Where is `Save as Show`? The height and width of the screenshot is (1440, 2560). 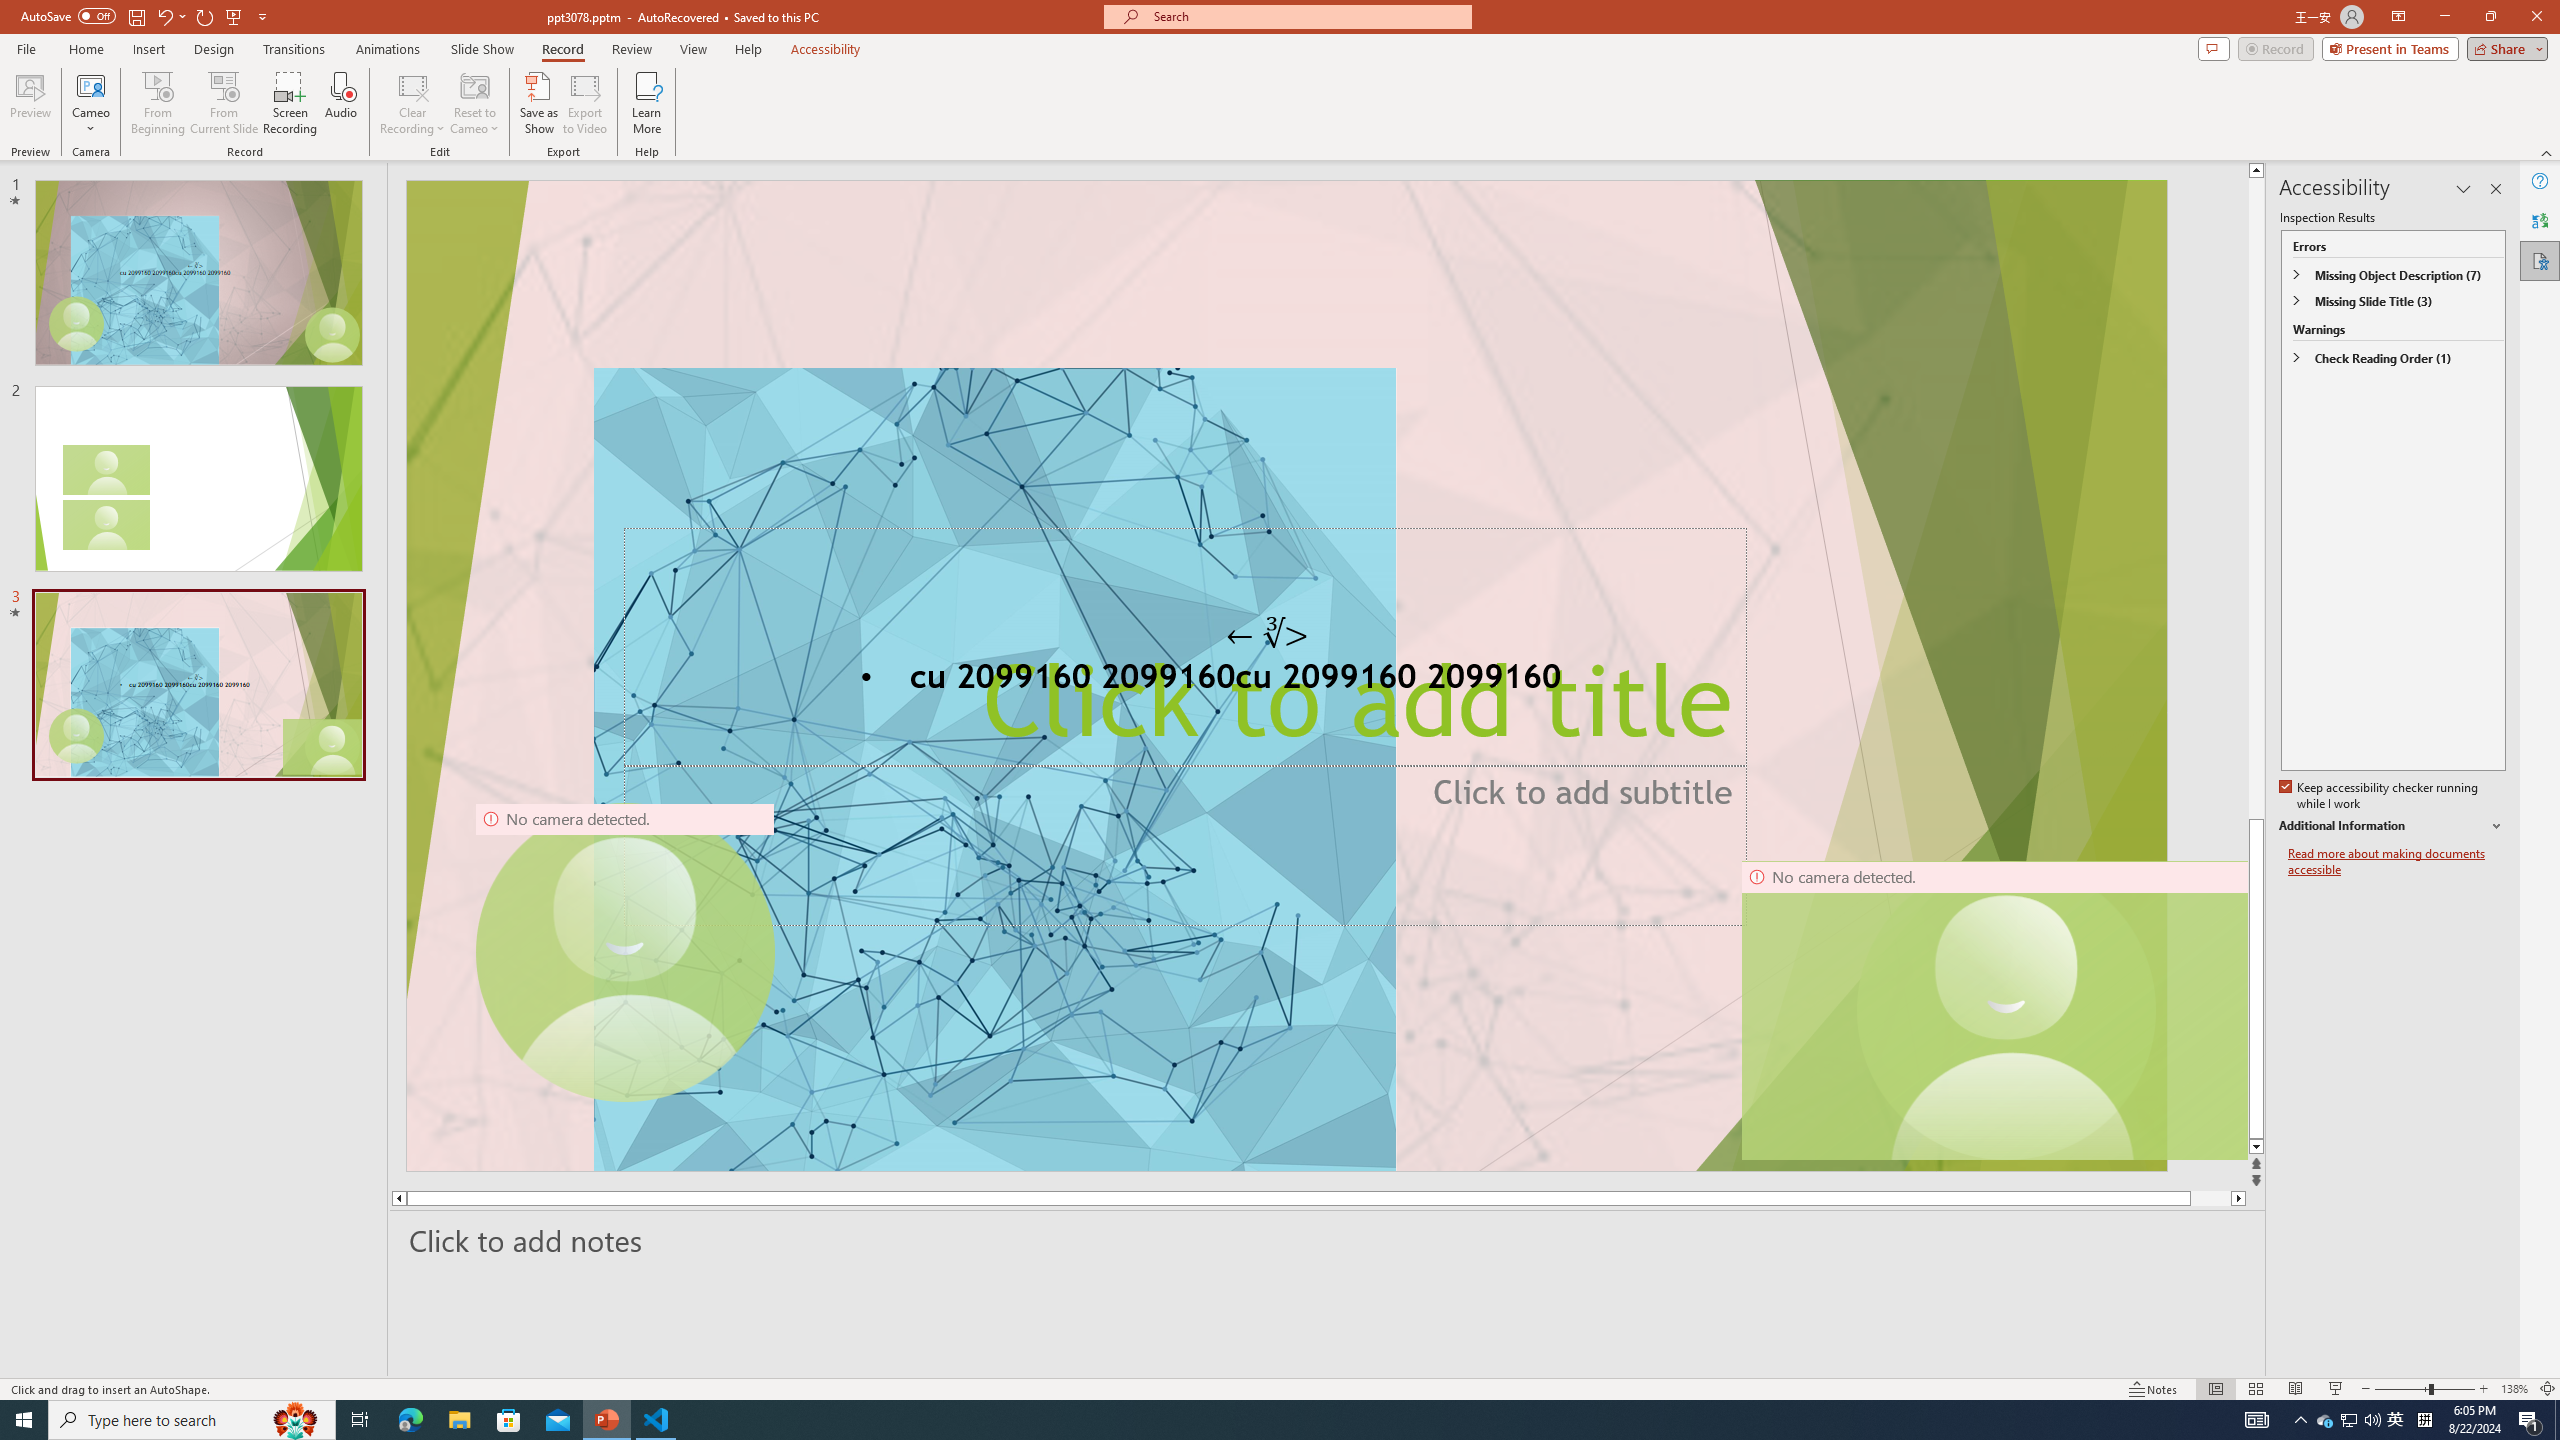
Save as Show is located at coordinates (538, 103).